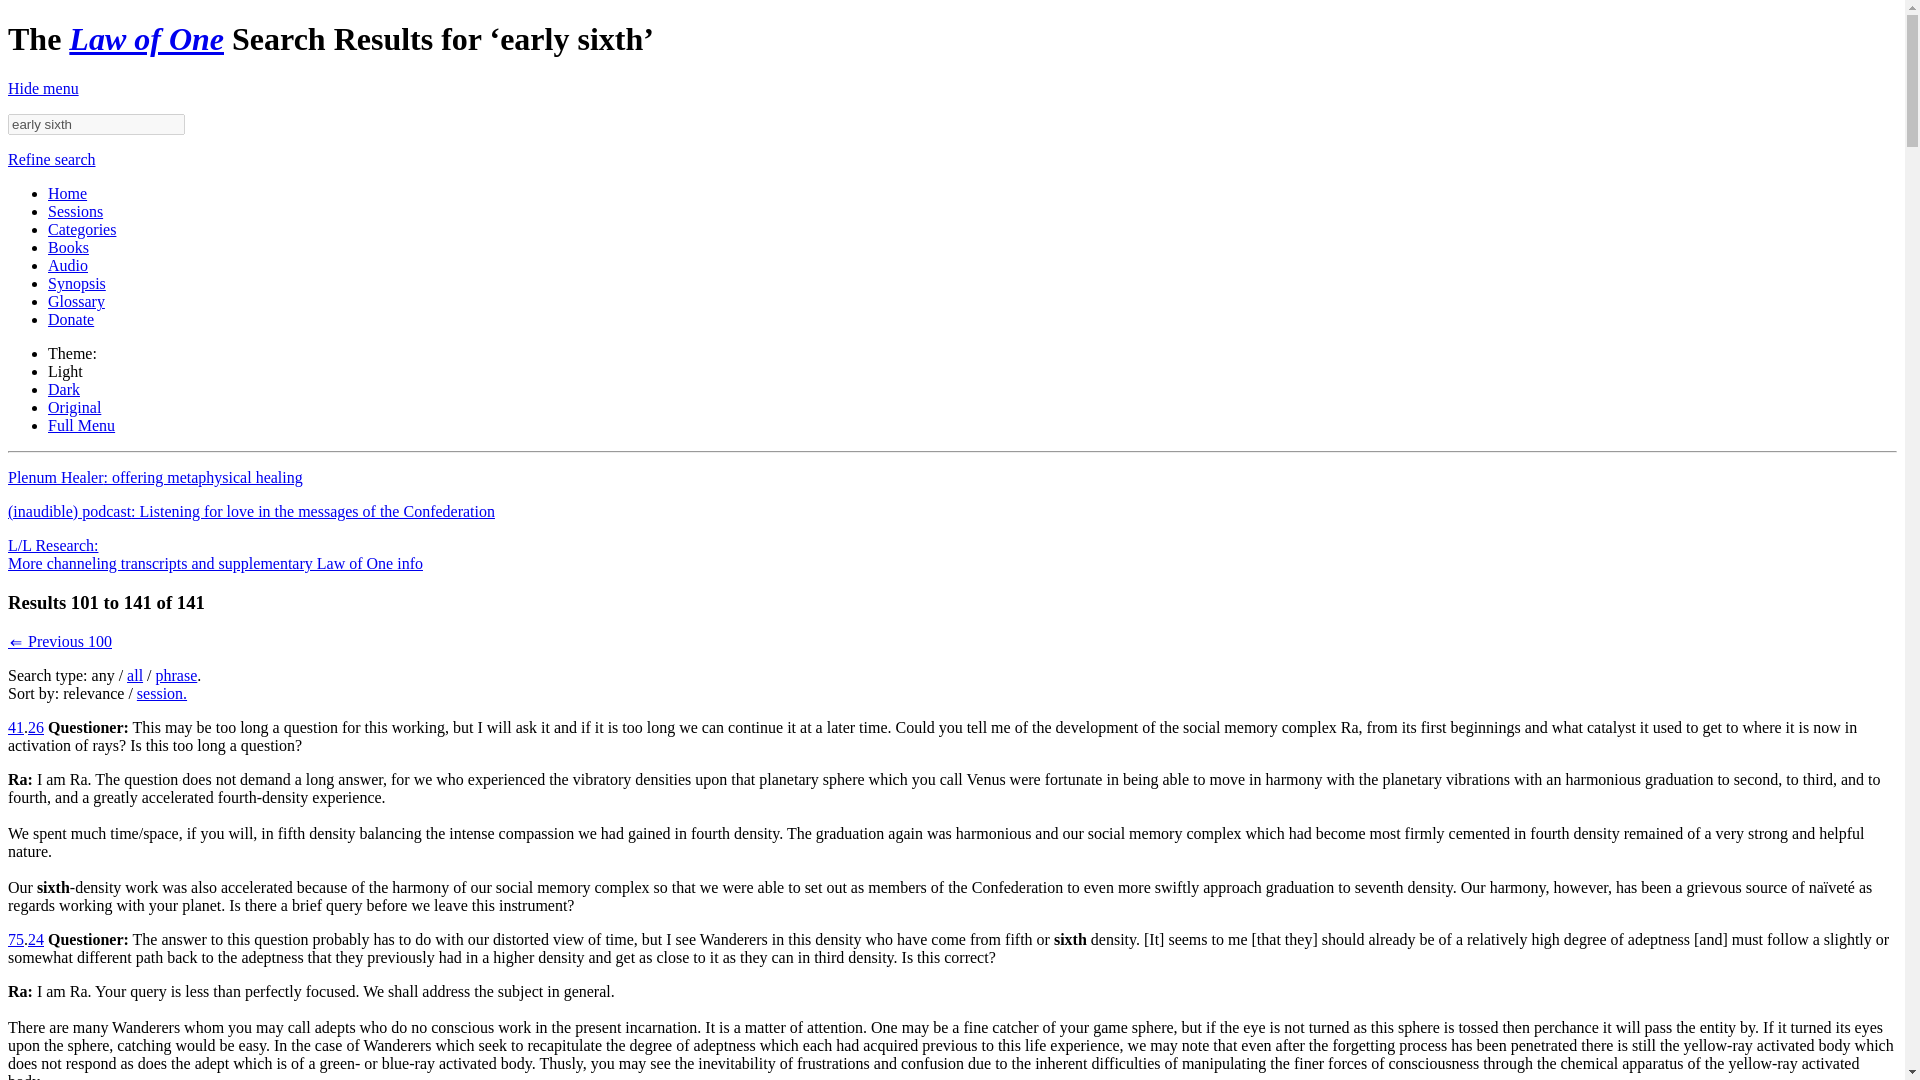 The height and width of the screenshot is (1080, 1920). I want to click on Dark, so click(64, 390).